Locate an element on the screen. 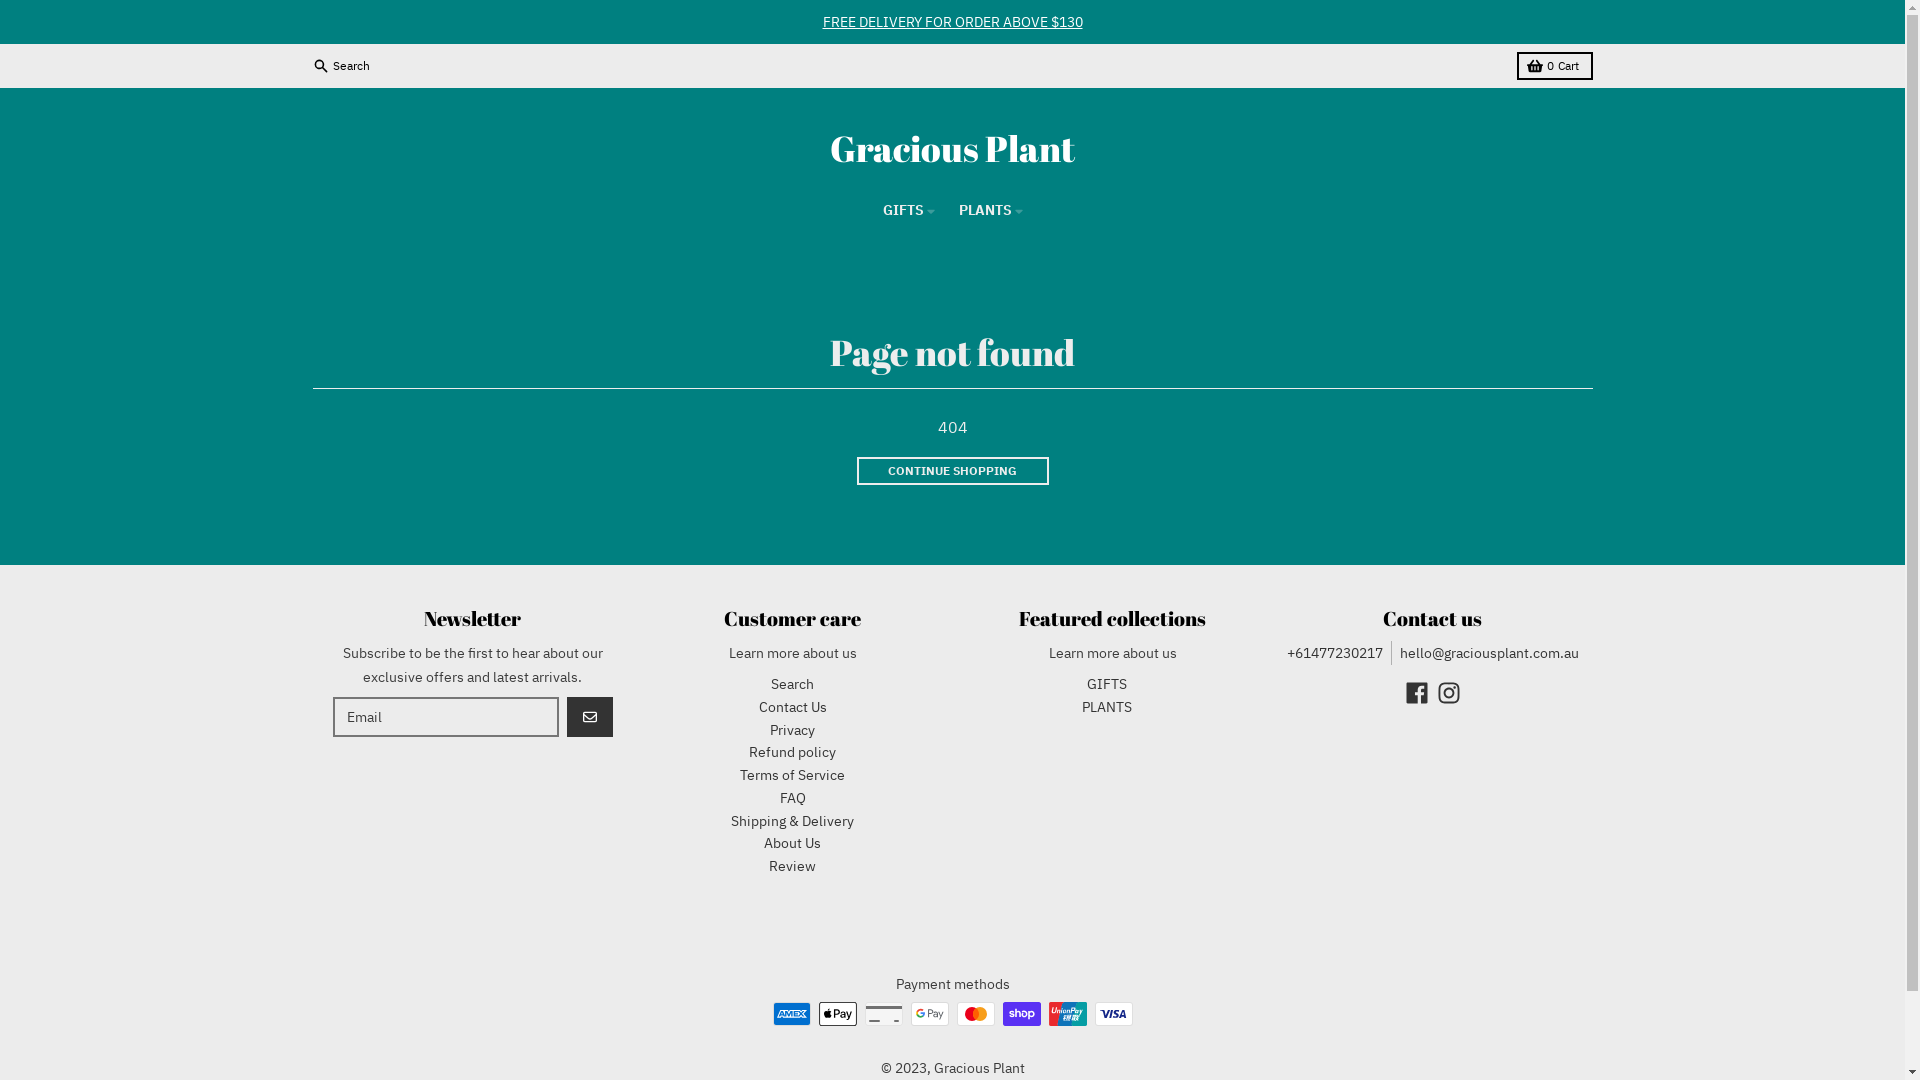  Review is located at coordinates (792, 866).